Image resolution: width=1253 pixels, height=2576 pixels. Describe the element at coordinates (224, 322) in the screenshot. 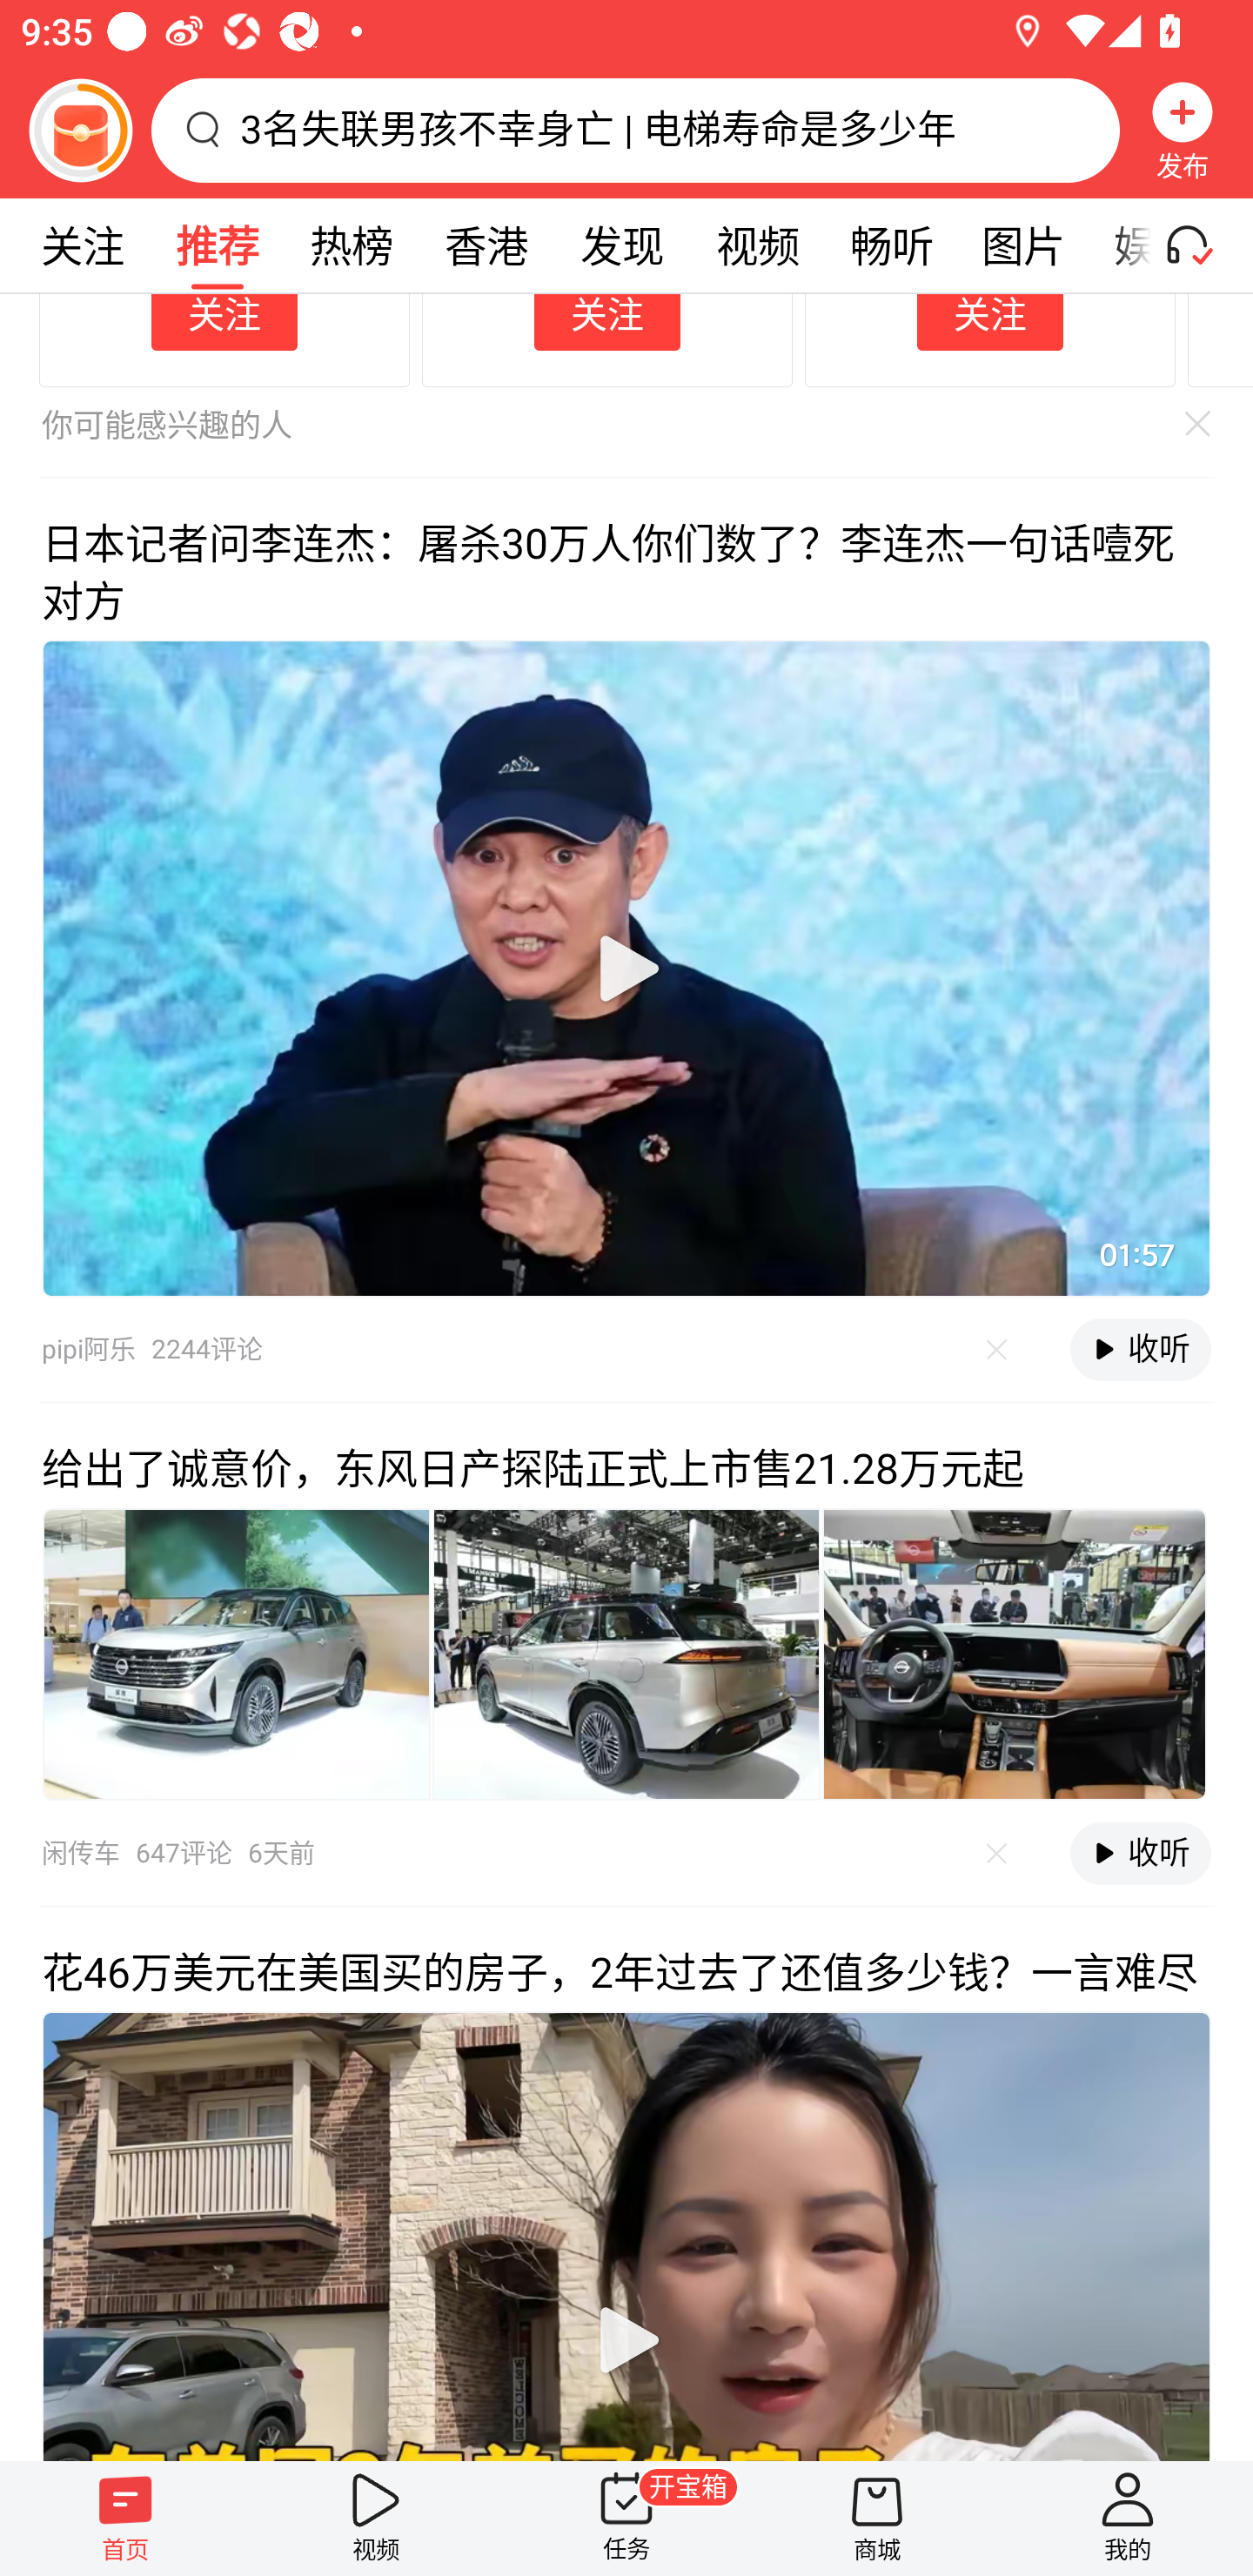

I see `关注` at that location.